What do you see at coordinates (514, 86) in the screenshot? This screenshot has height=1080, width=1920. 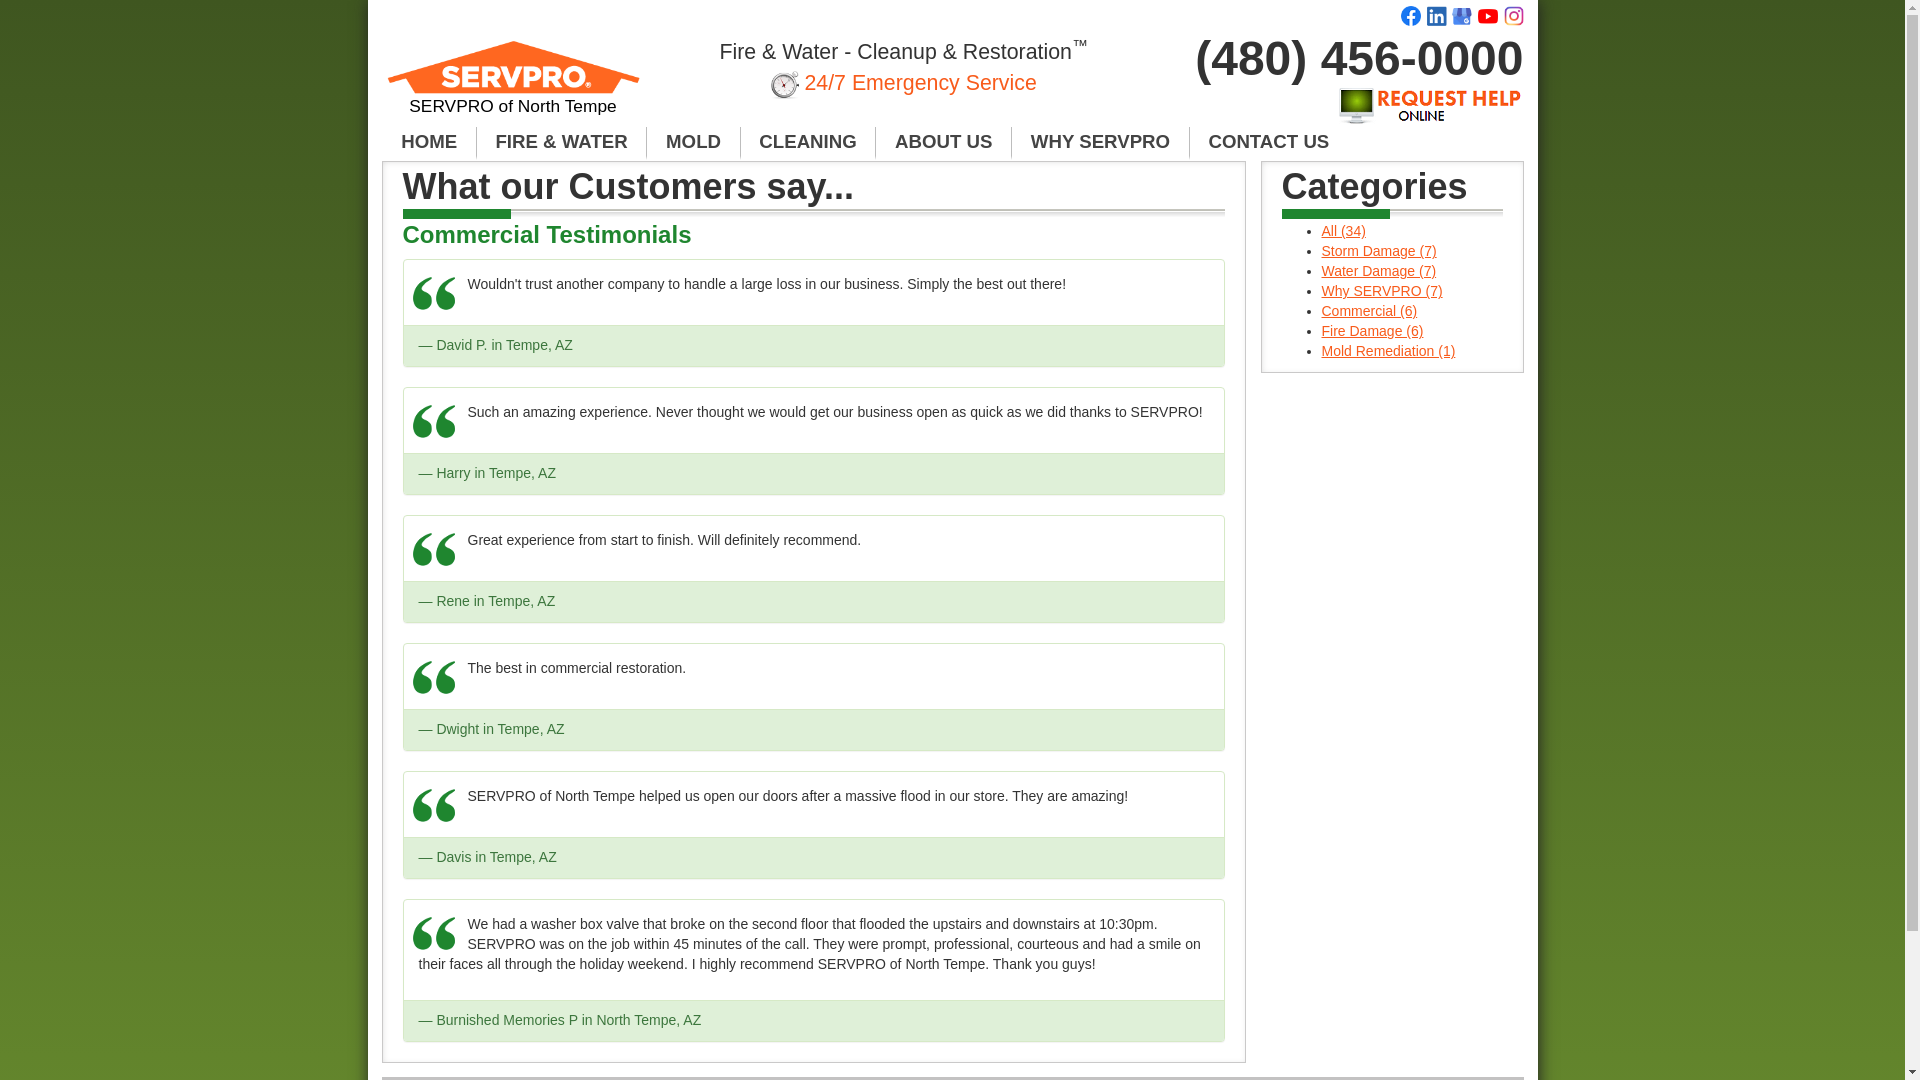 I see `SERVPRO of North Tempe` at bounding box center [514, 86].